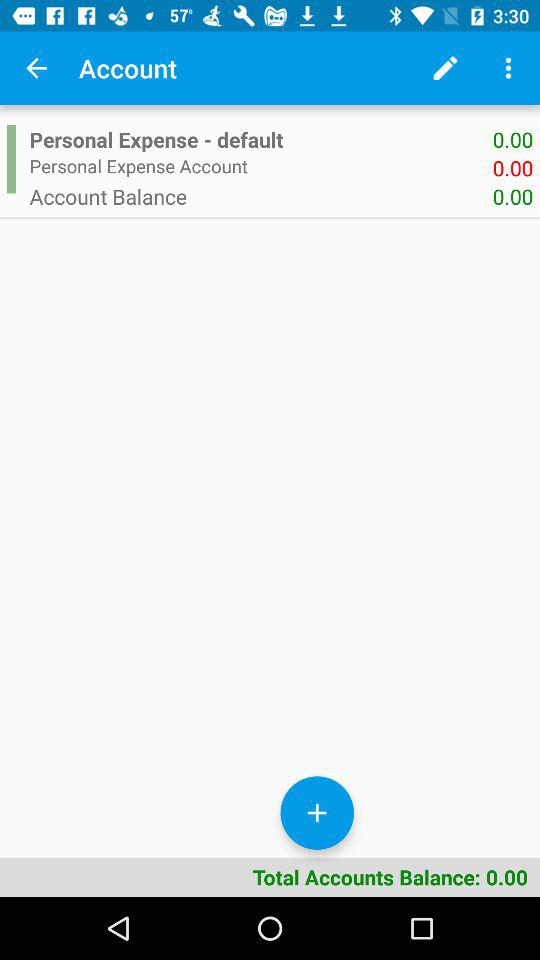  Describe the element at coordinates (11, 159) in the screenshot. I see `launch the item to the left of the personal expense - default icon` at that location.